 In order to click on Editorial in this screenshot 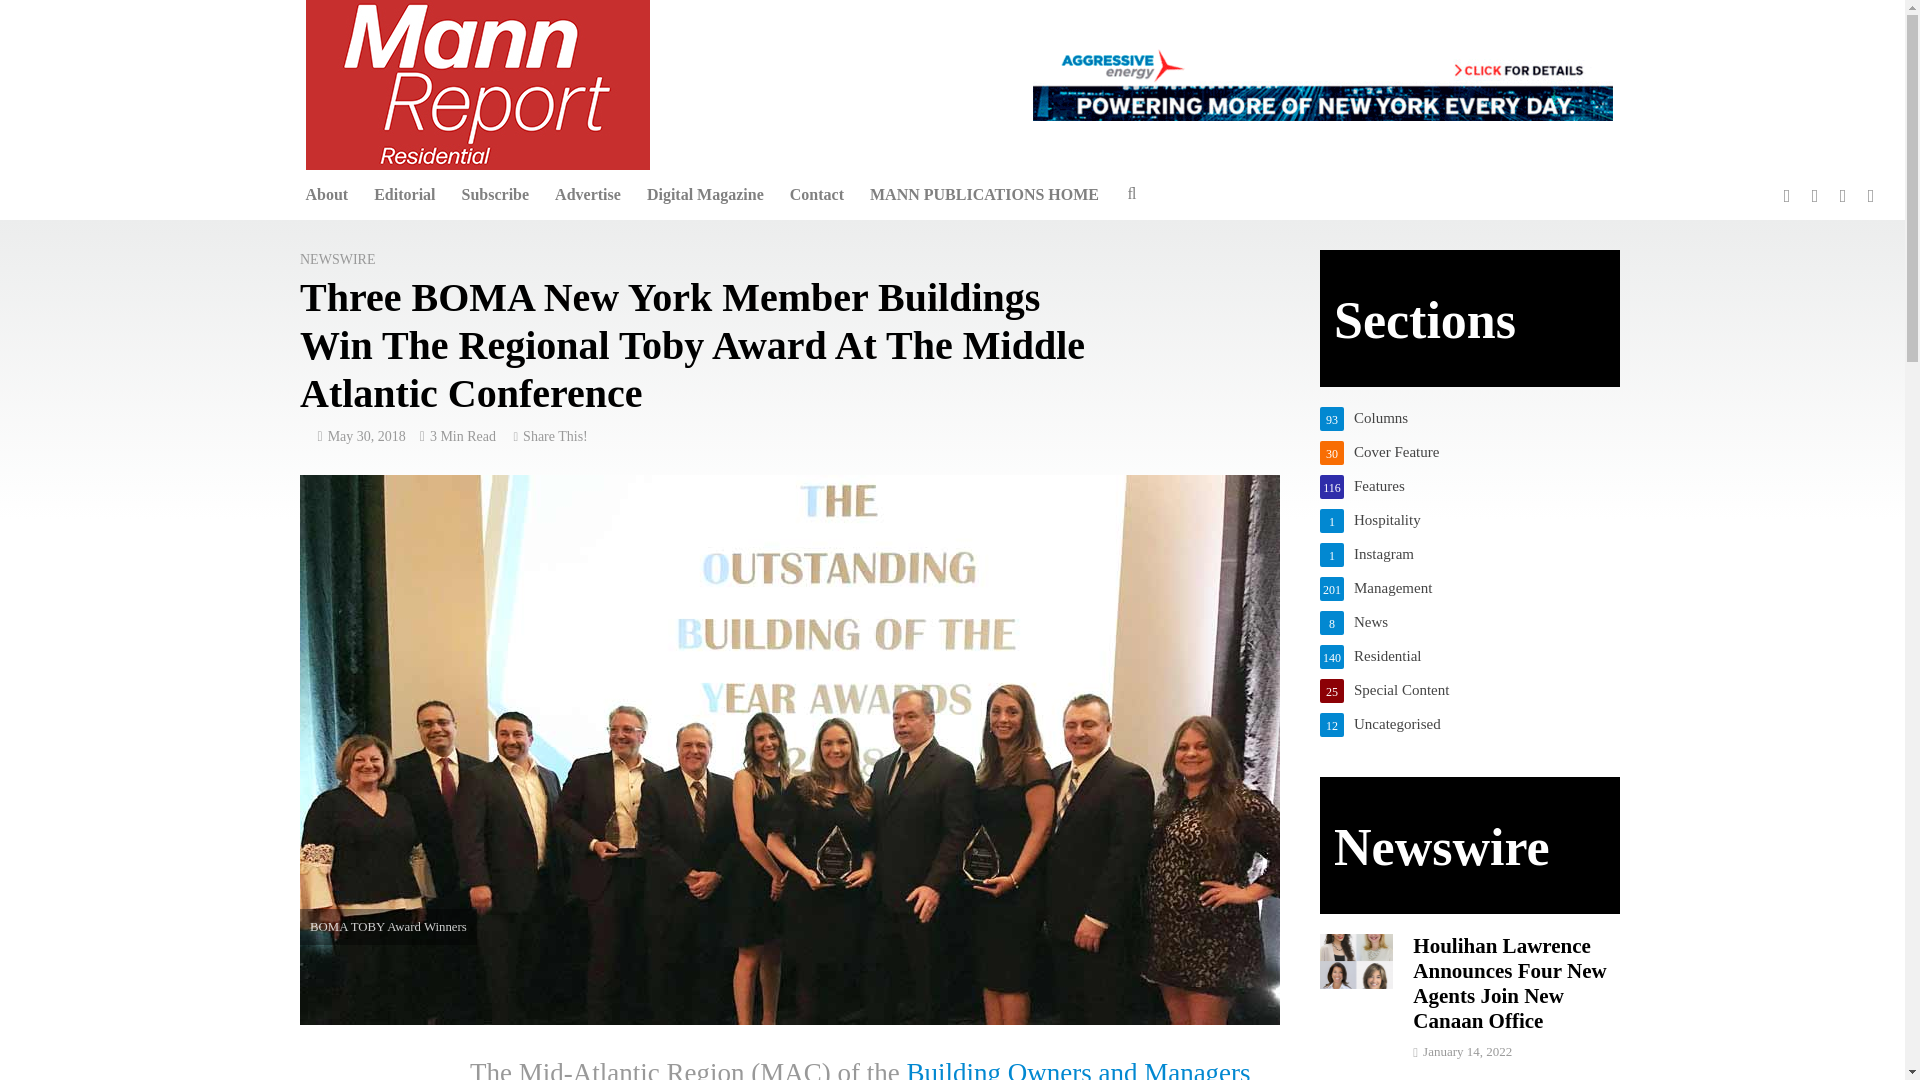, I will do `click(404, 194)`.